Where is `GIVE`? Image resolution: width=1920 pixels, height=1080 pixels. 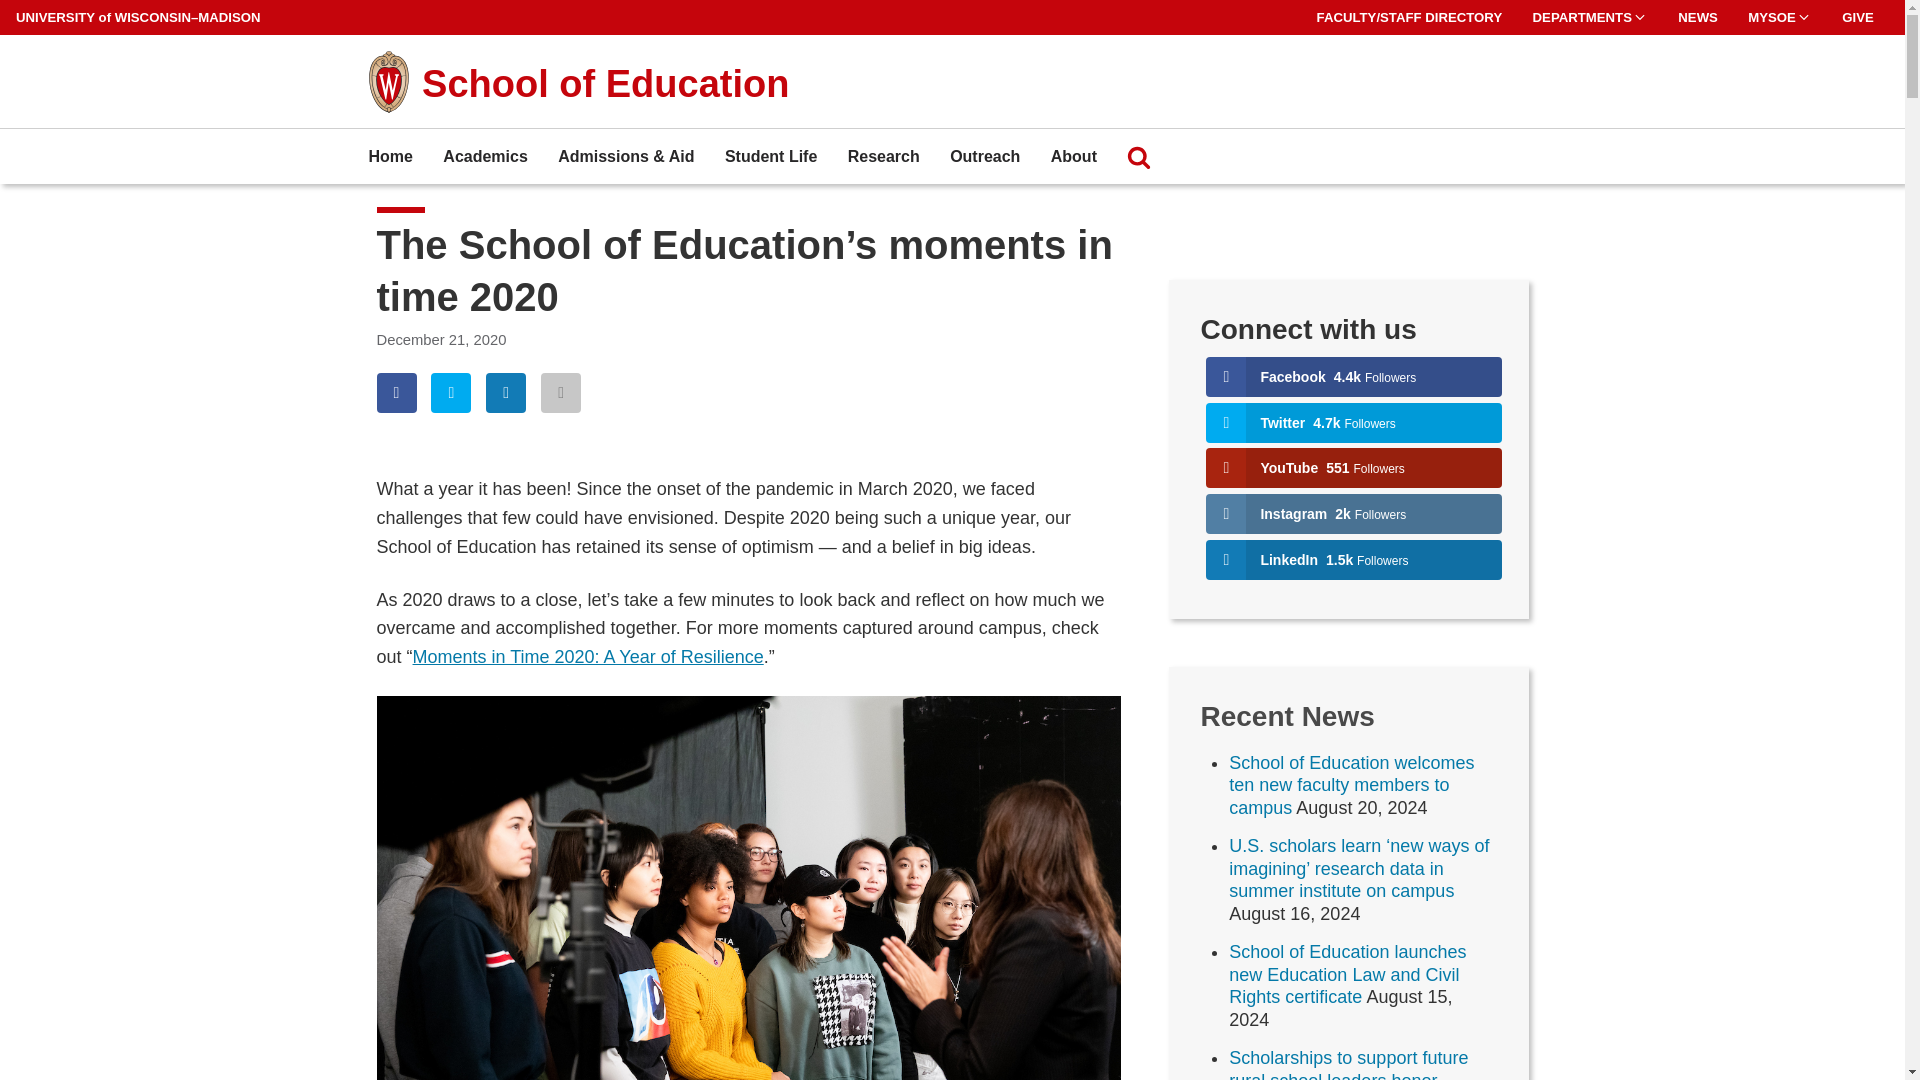
GIVE is located at coordinates (1857, 17).